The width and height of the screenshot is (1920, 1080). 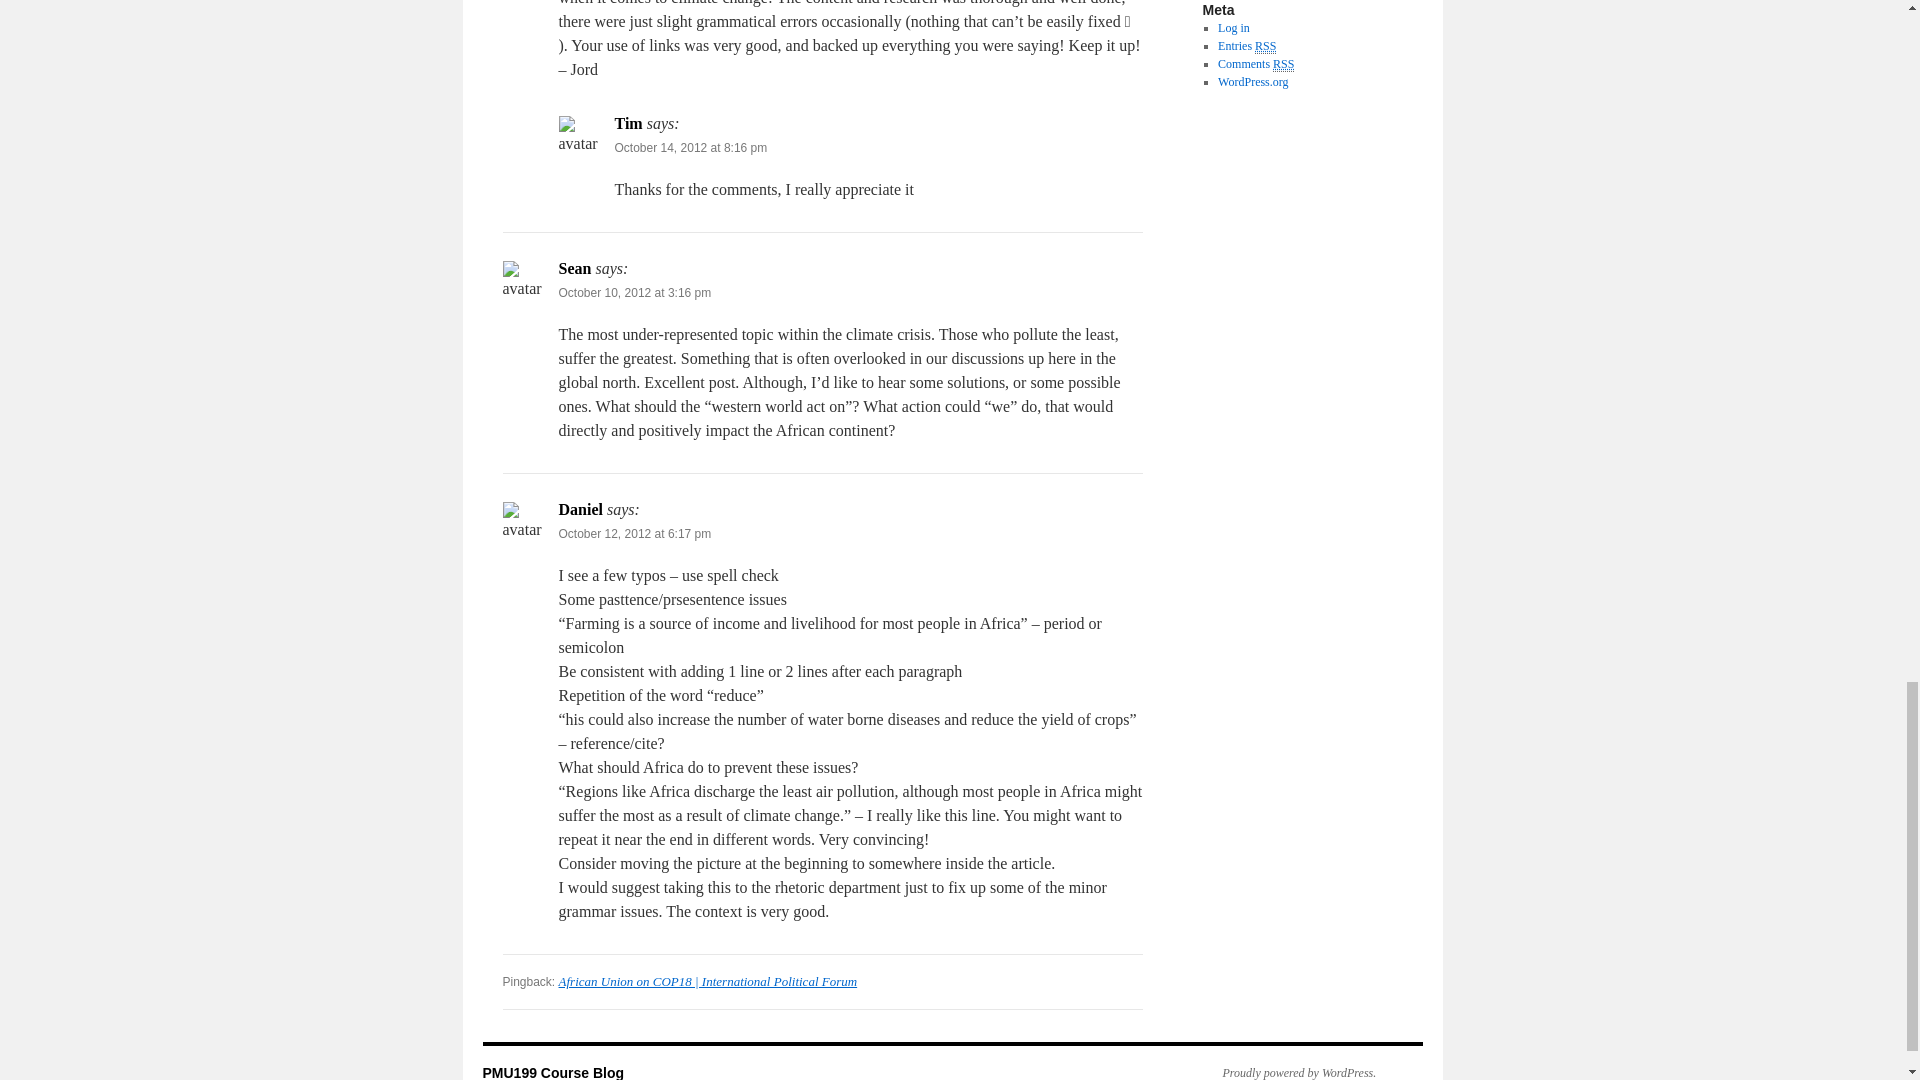 What do you see at coordinates (1283, 64) in the screenshot?
I see `Really Simple Syndication` at bounding box center [1283, 64].